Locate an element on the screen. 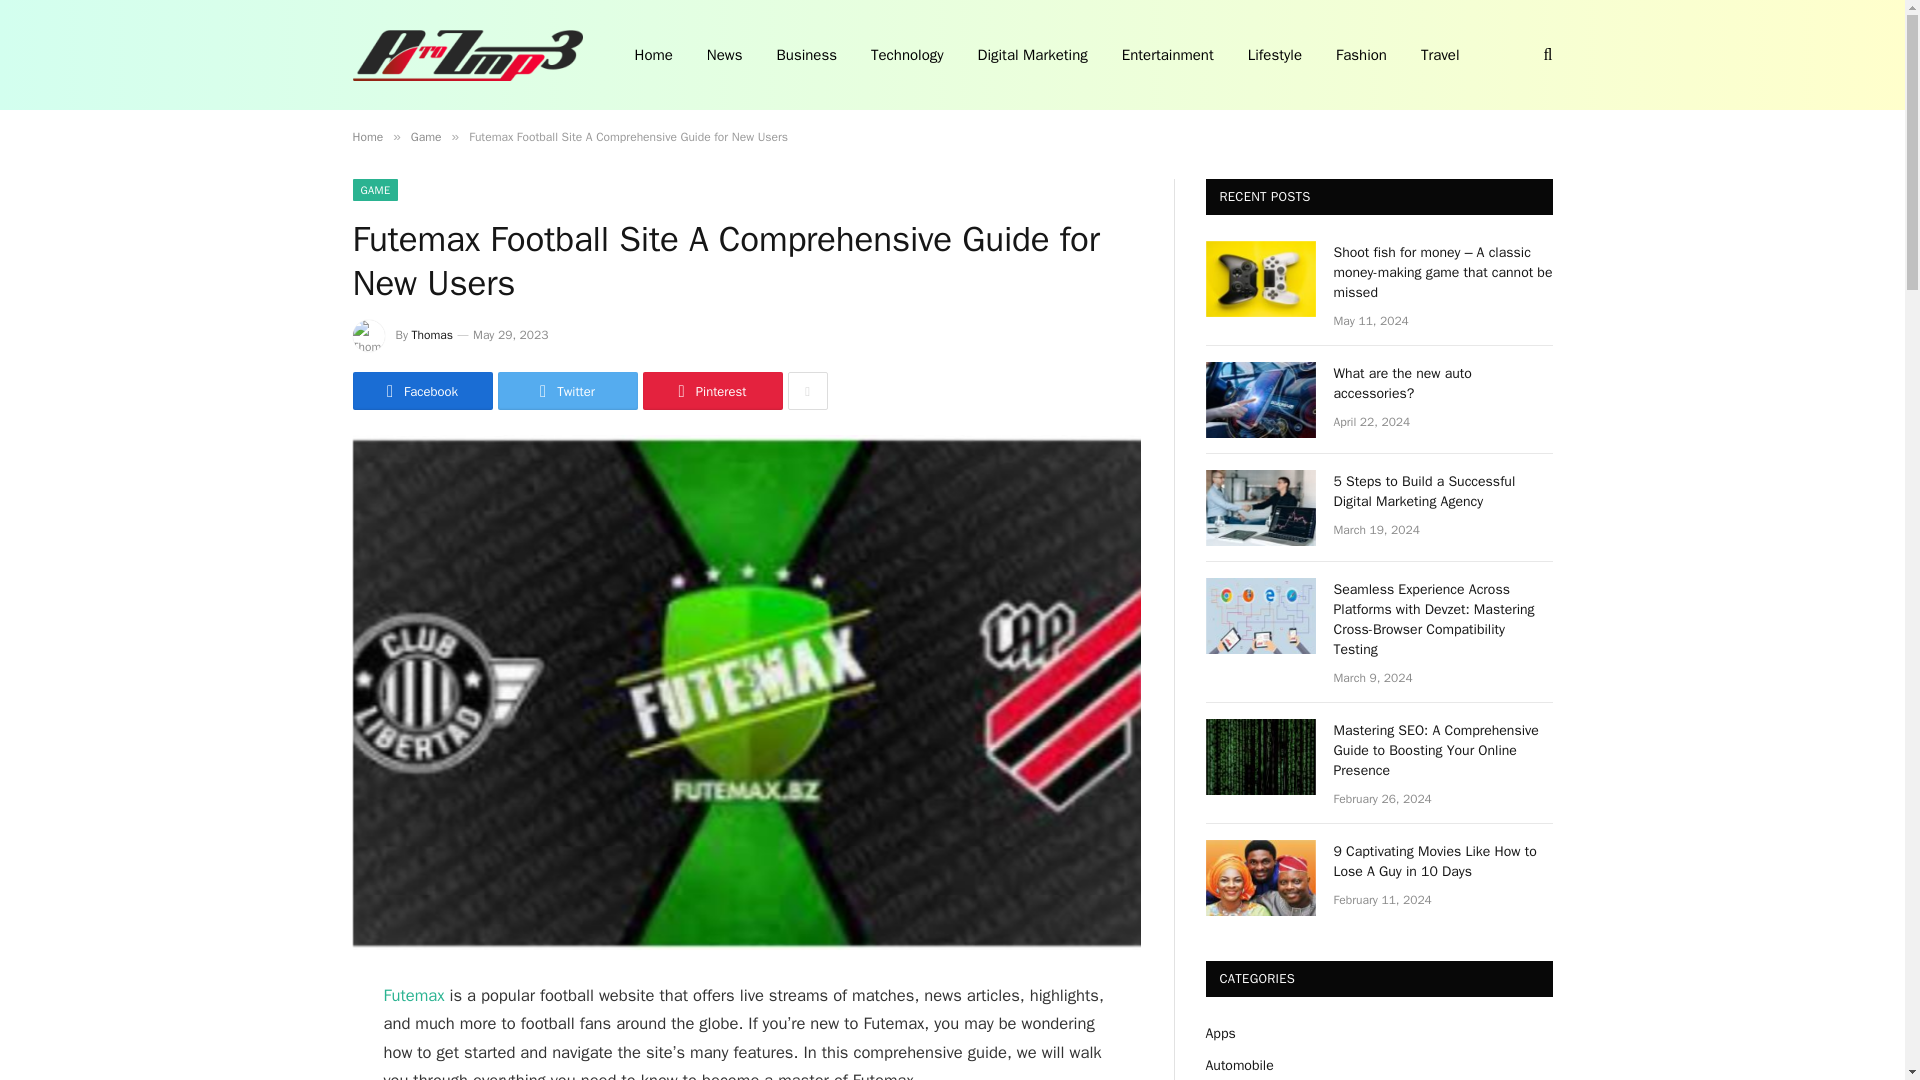 This screenshot has width=1920, height=1080. Home is located at coordinates (366, 136).